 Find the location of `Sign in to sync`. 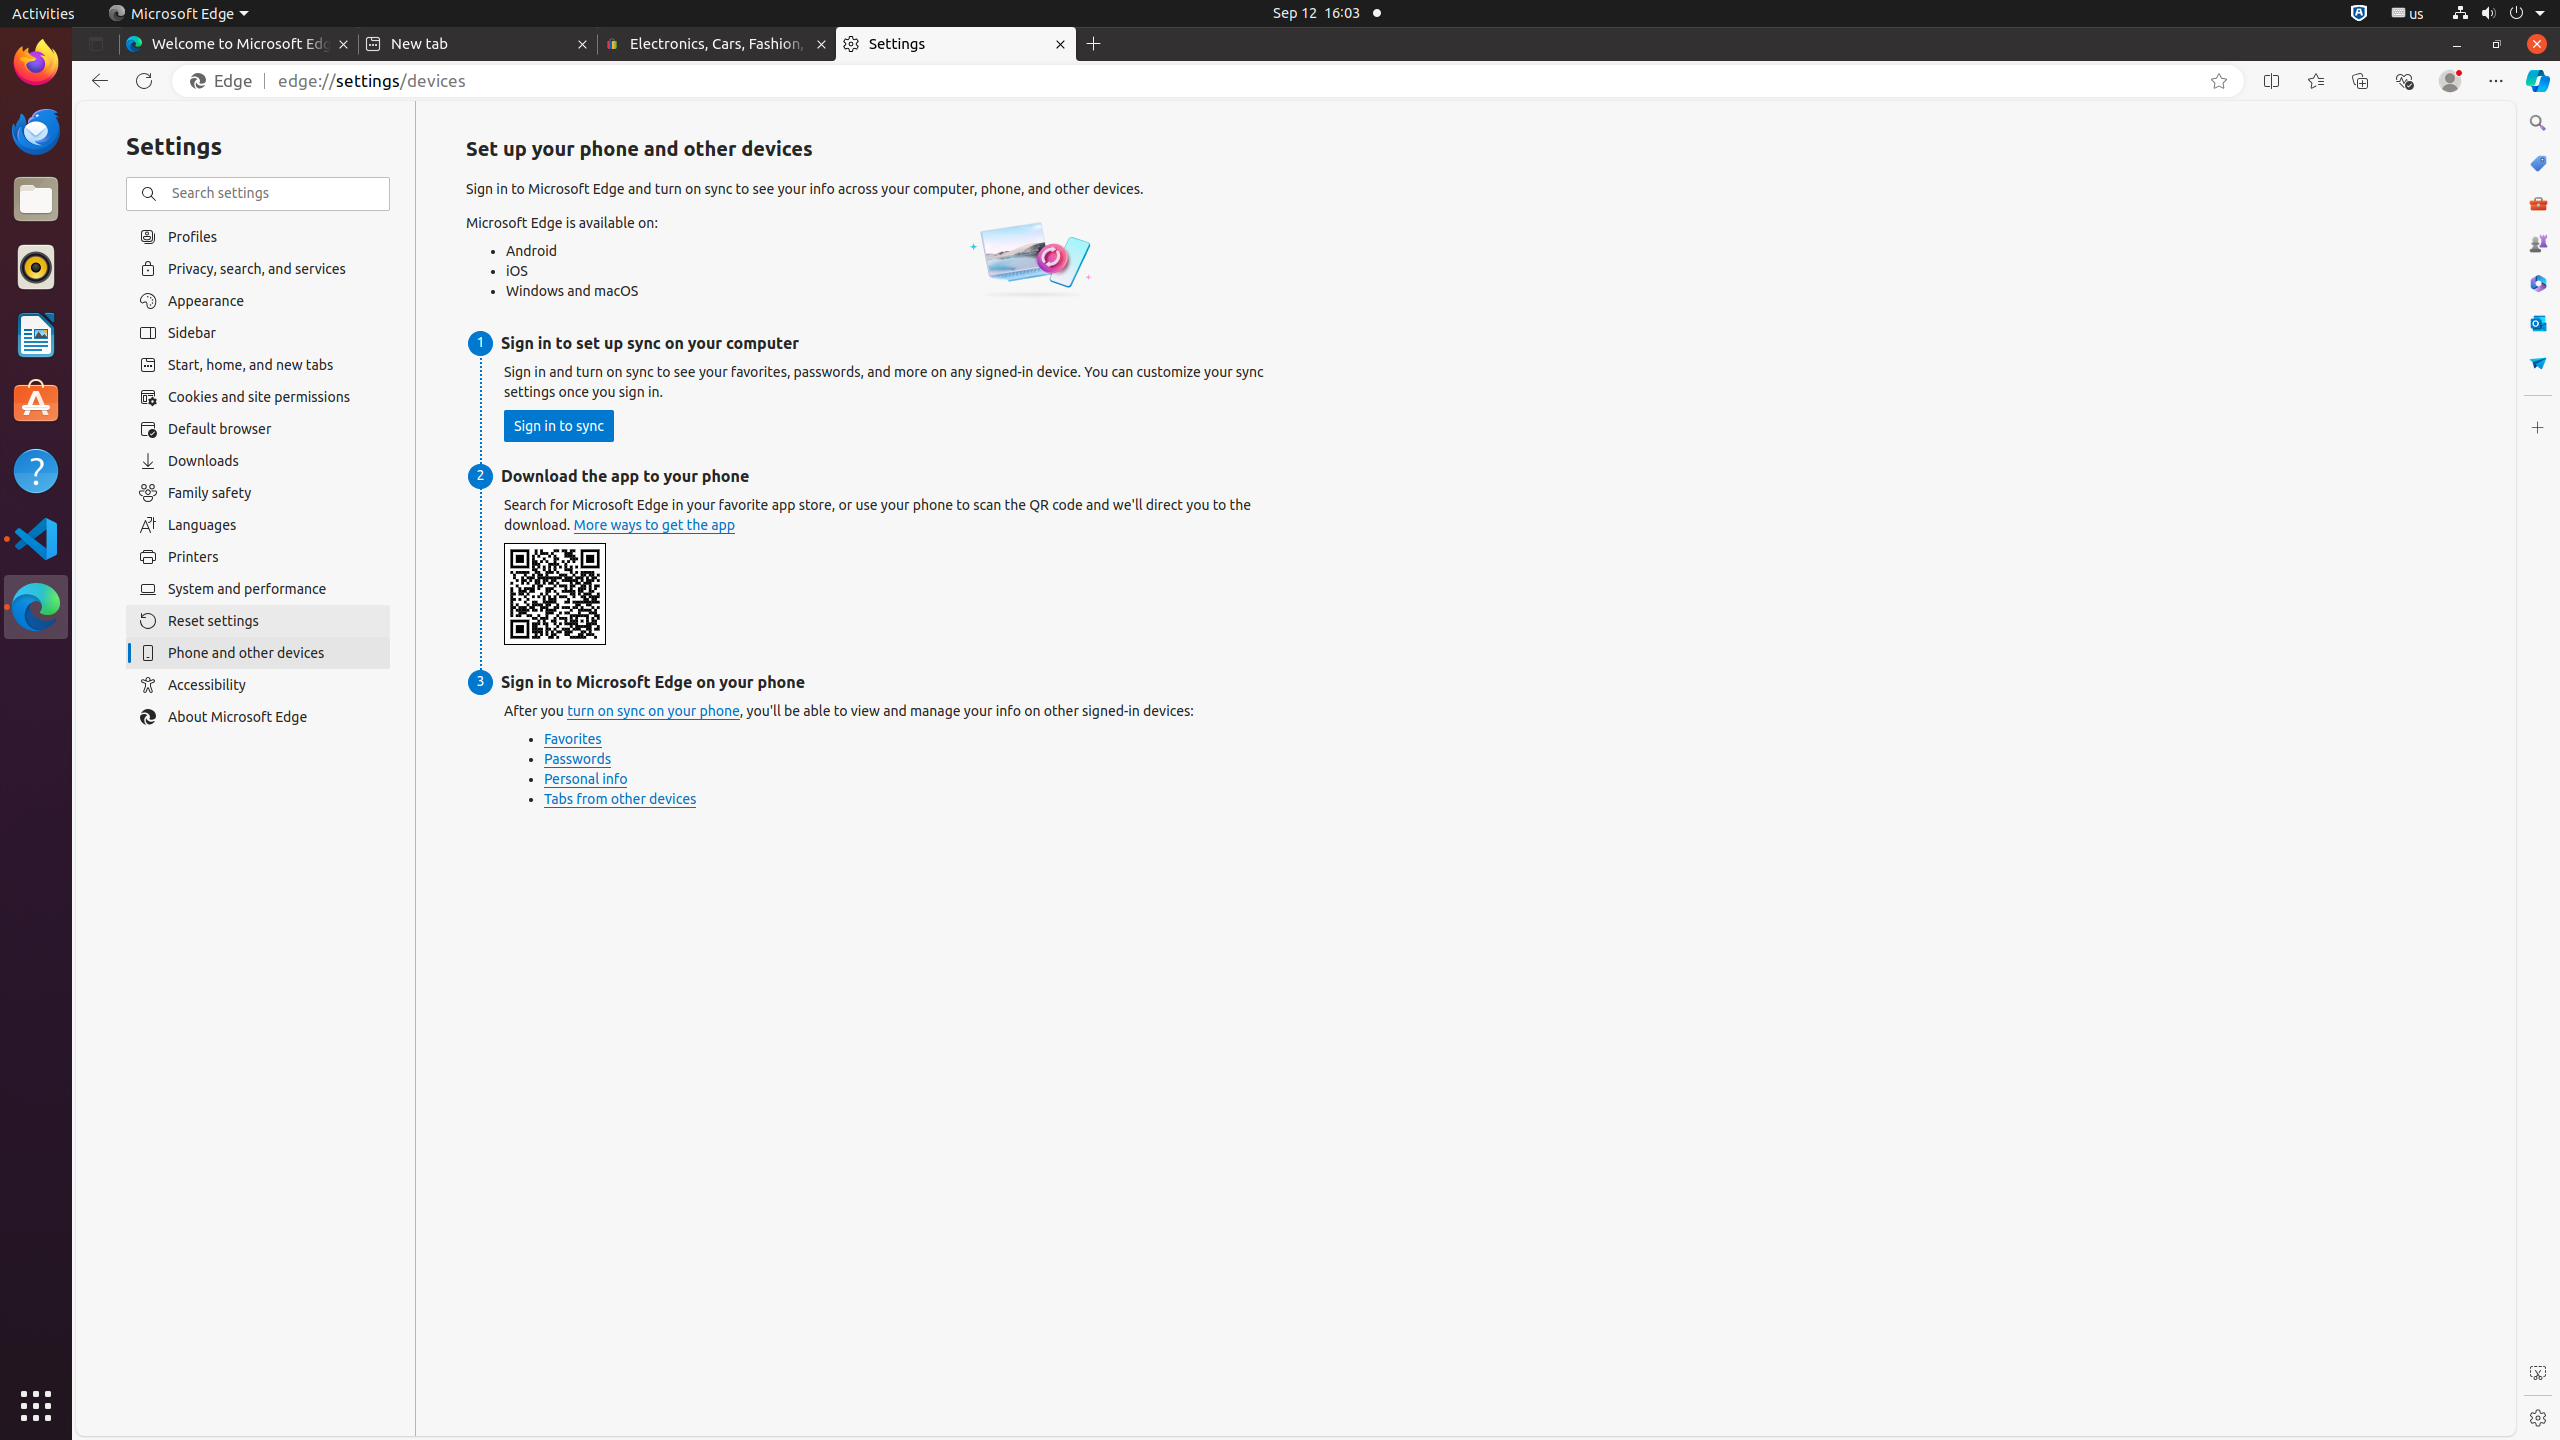

Sign in to sync is located at coordinates (559, 426).